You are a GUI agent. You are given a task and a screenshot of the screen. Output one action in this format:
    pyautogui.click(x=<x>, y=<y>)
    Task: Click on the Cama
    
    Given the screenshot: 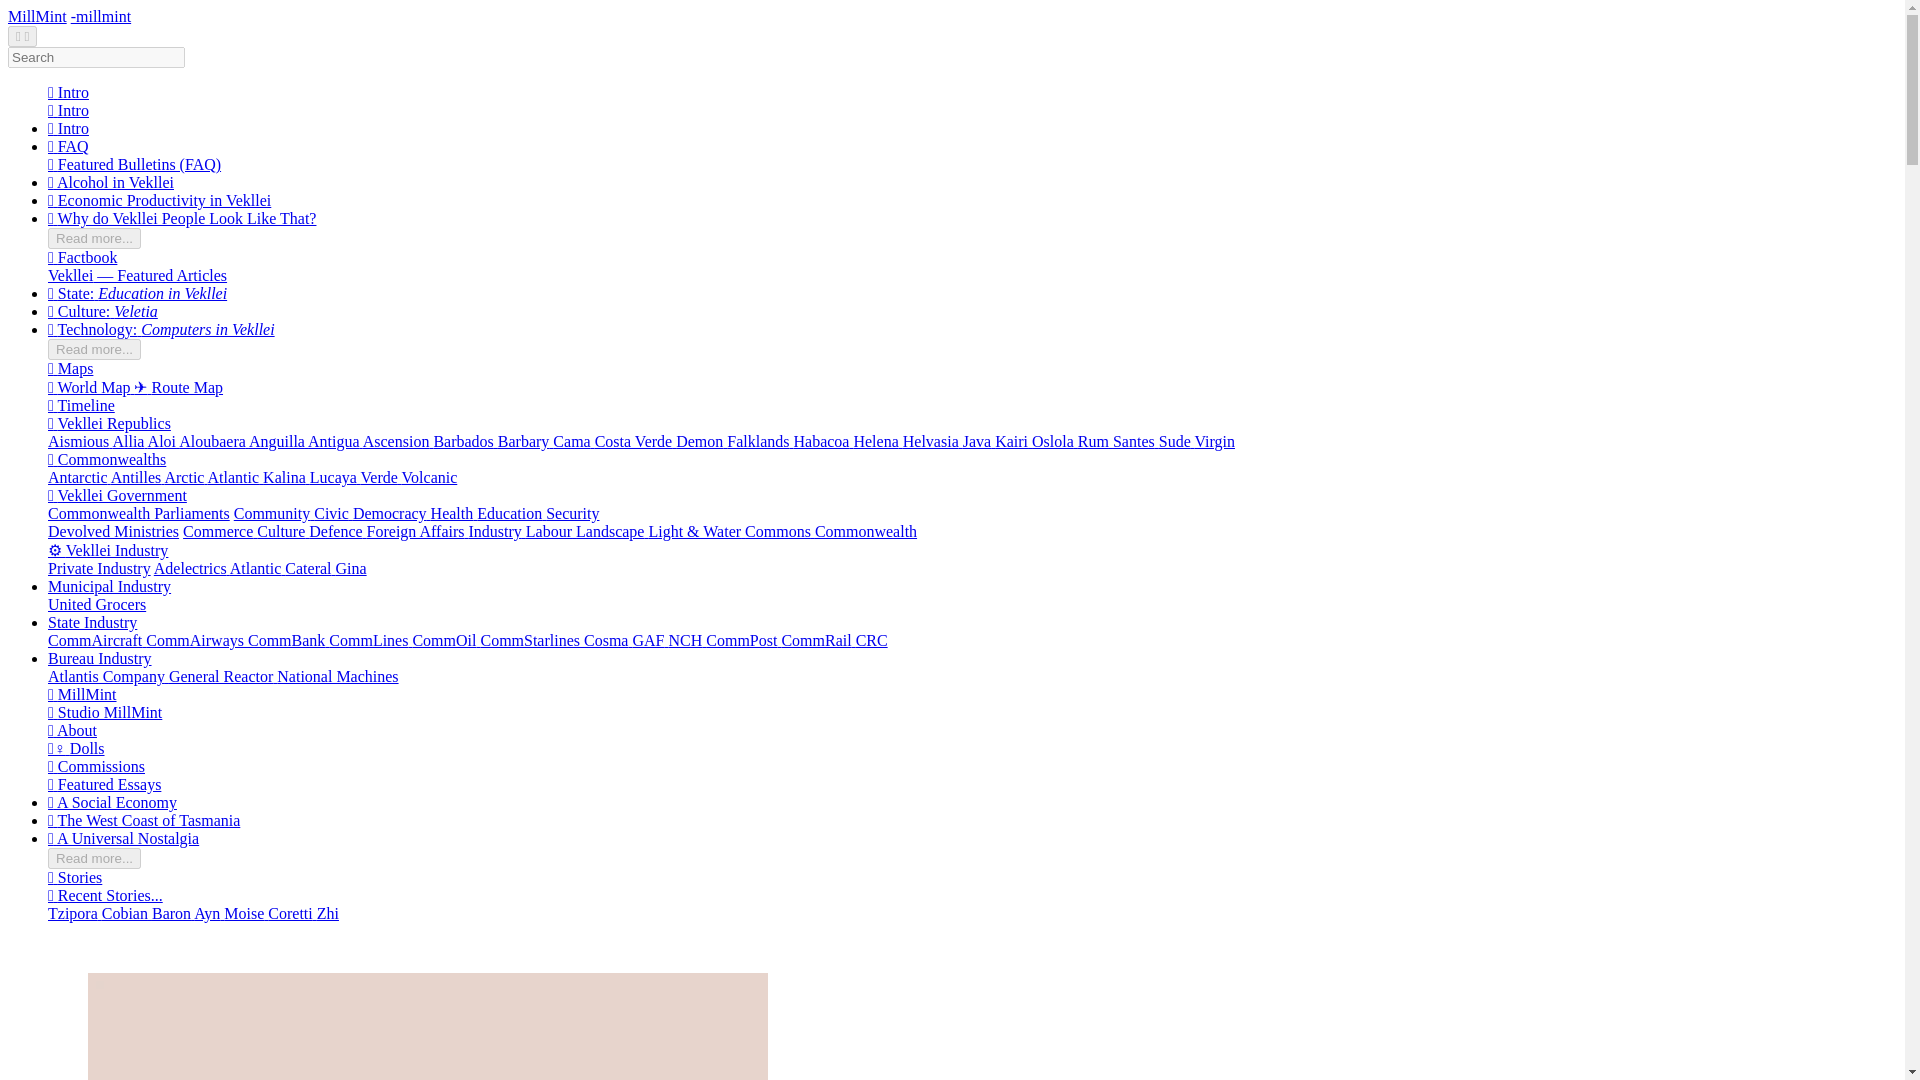 What is the action you would take?
    pyautogui.click(x=572, y=442)
    